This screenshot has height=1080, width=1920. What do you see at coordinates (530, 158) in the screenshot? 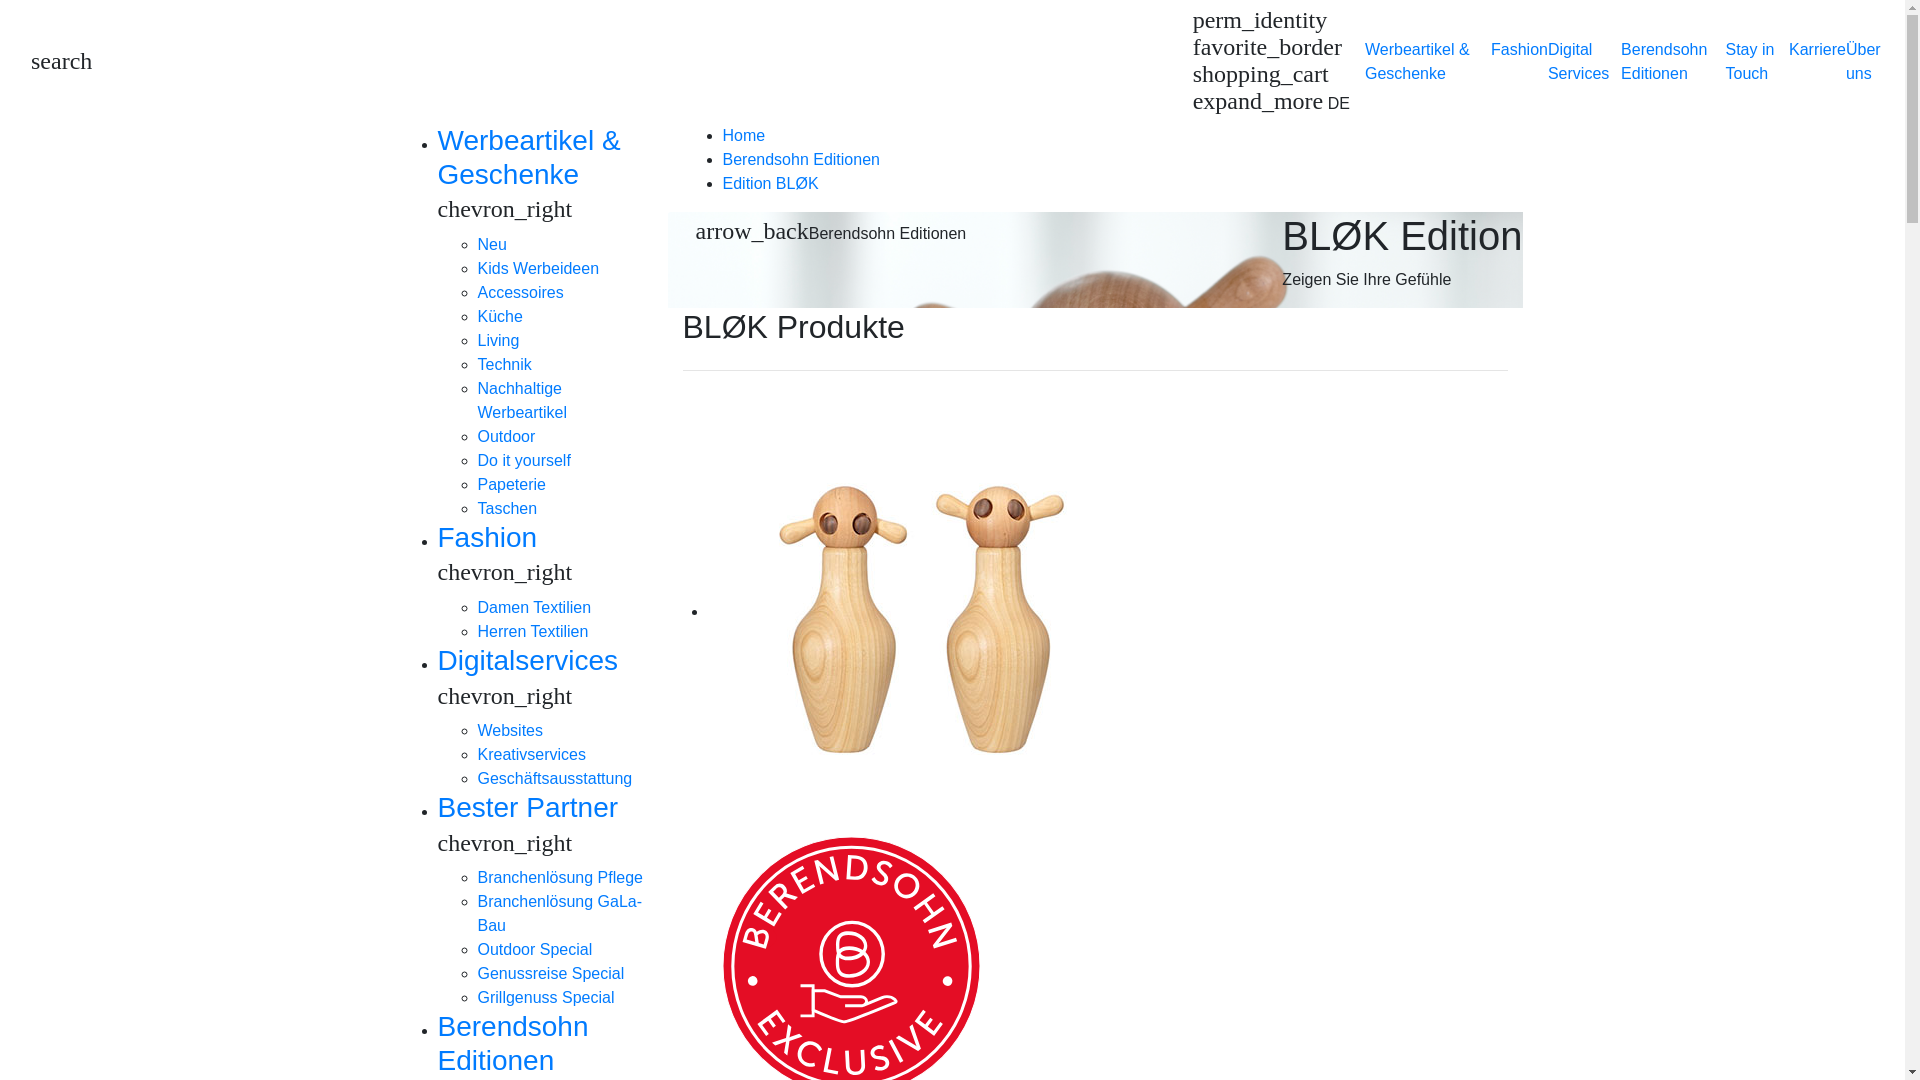
I see `Werbeartikel & Geschenke` at bounding box center [530, 158].